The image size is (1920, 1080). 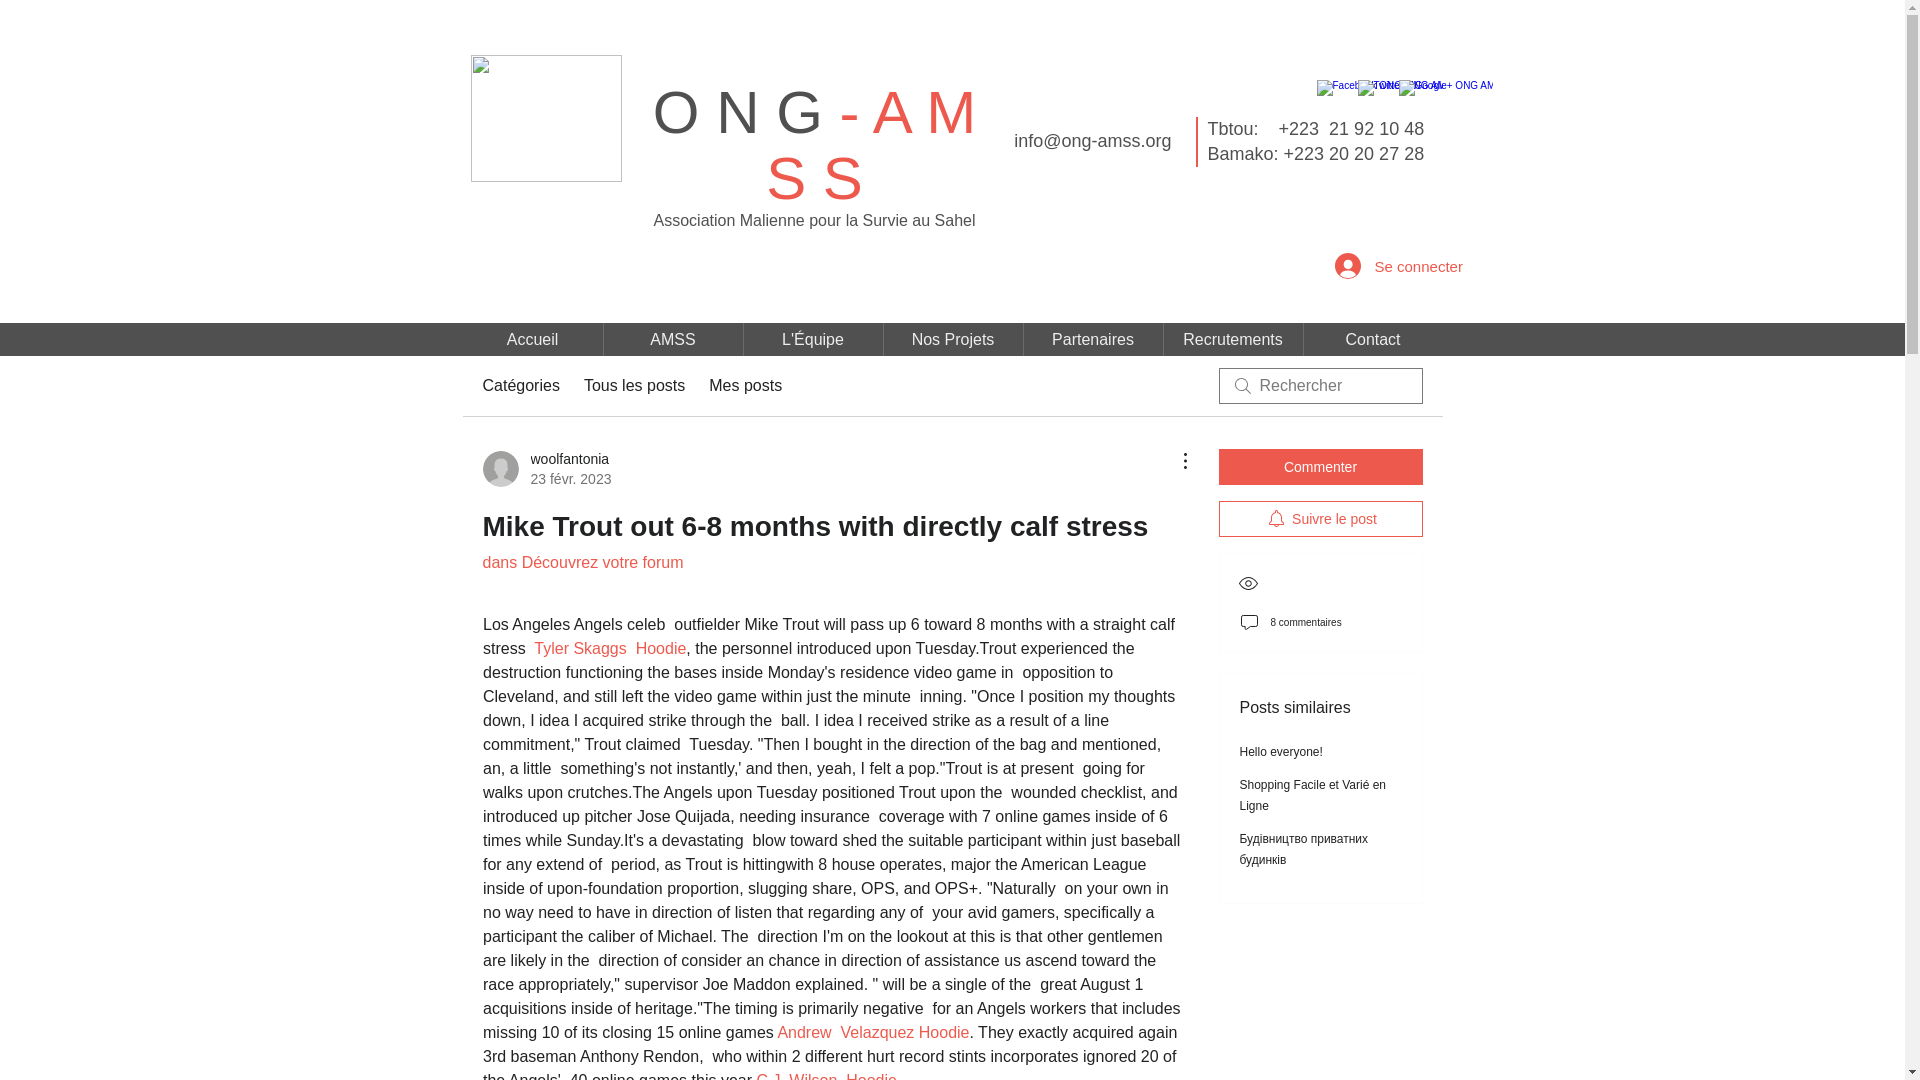 I want to click on Partenaires, so click(x=1093, y=339).